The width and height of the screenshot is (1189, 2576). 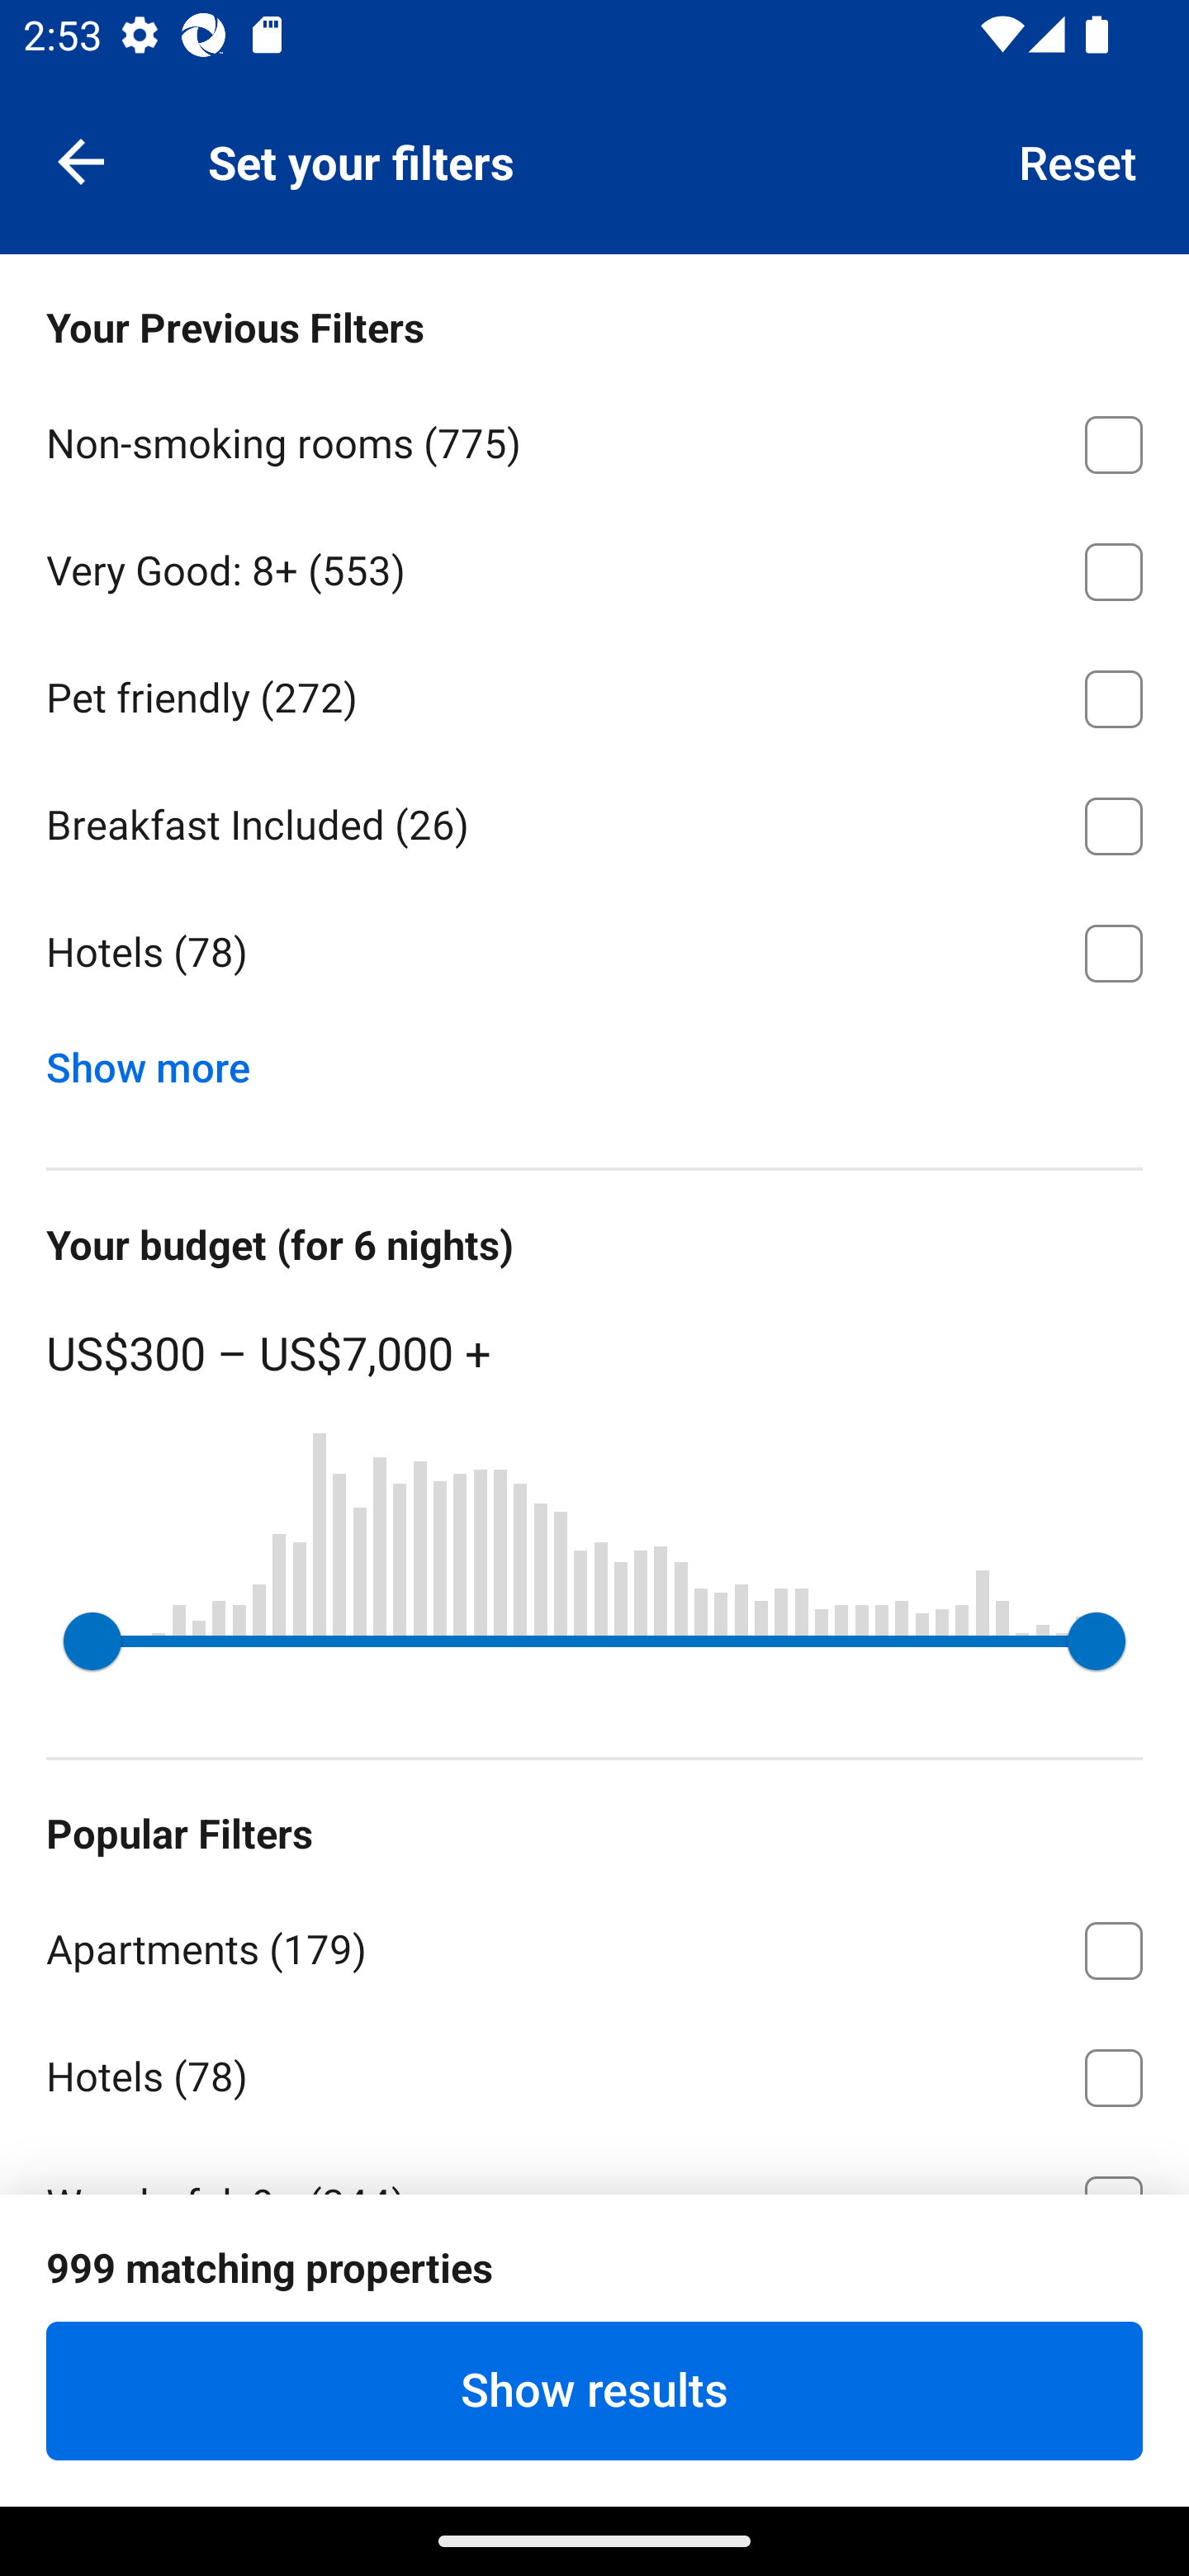 What do you see at coordinates (594, 439) in the screenshot?
I see `Non-smoking rooms ⁦(775)` at bounding box center [594, 439].